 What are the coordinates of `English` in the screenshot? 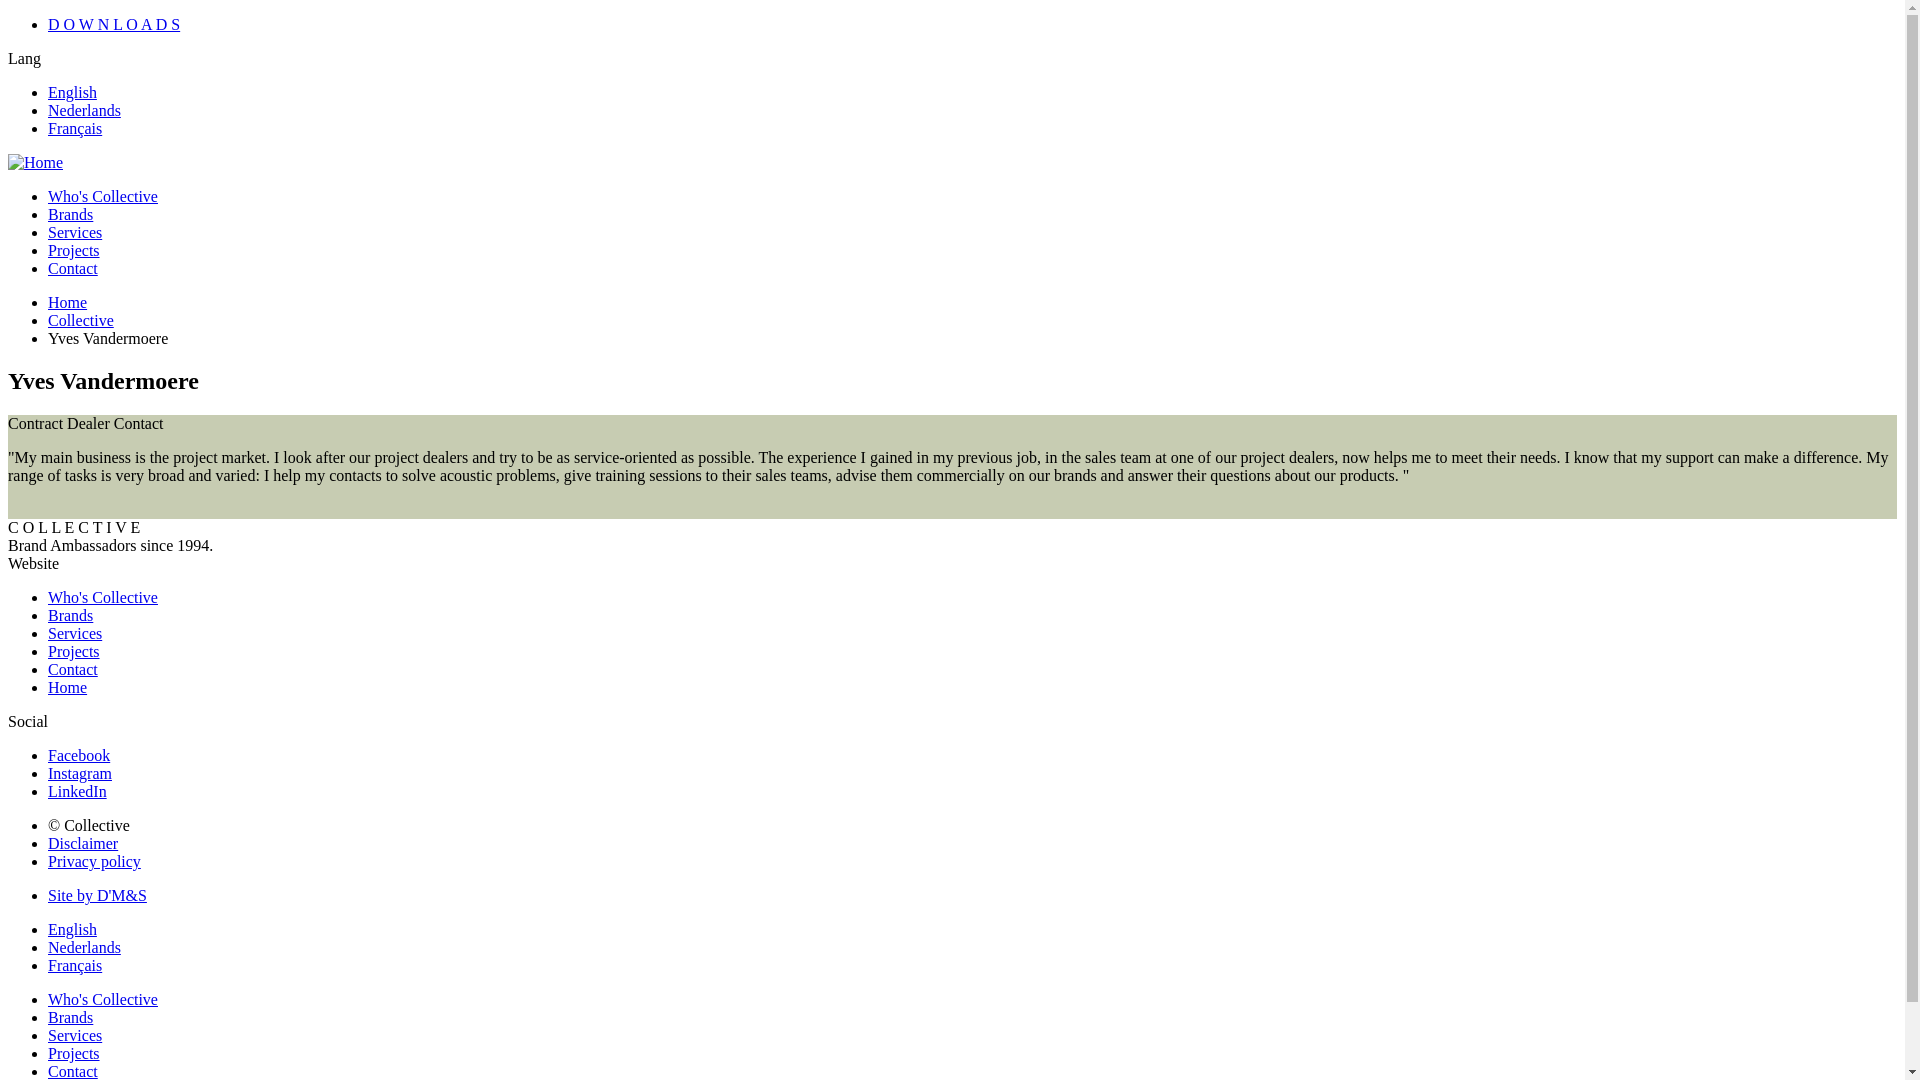 It's located at (72, 92).